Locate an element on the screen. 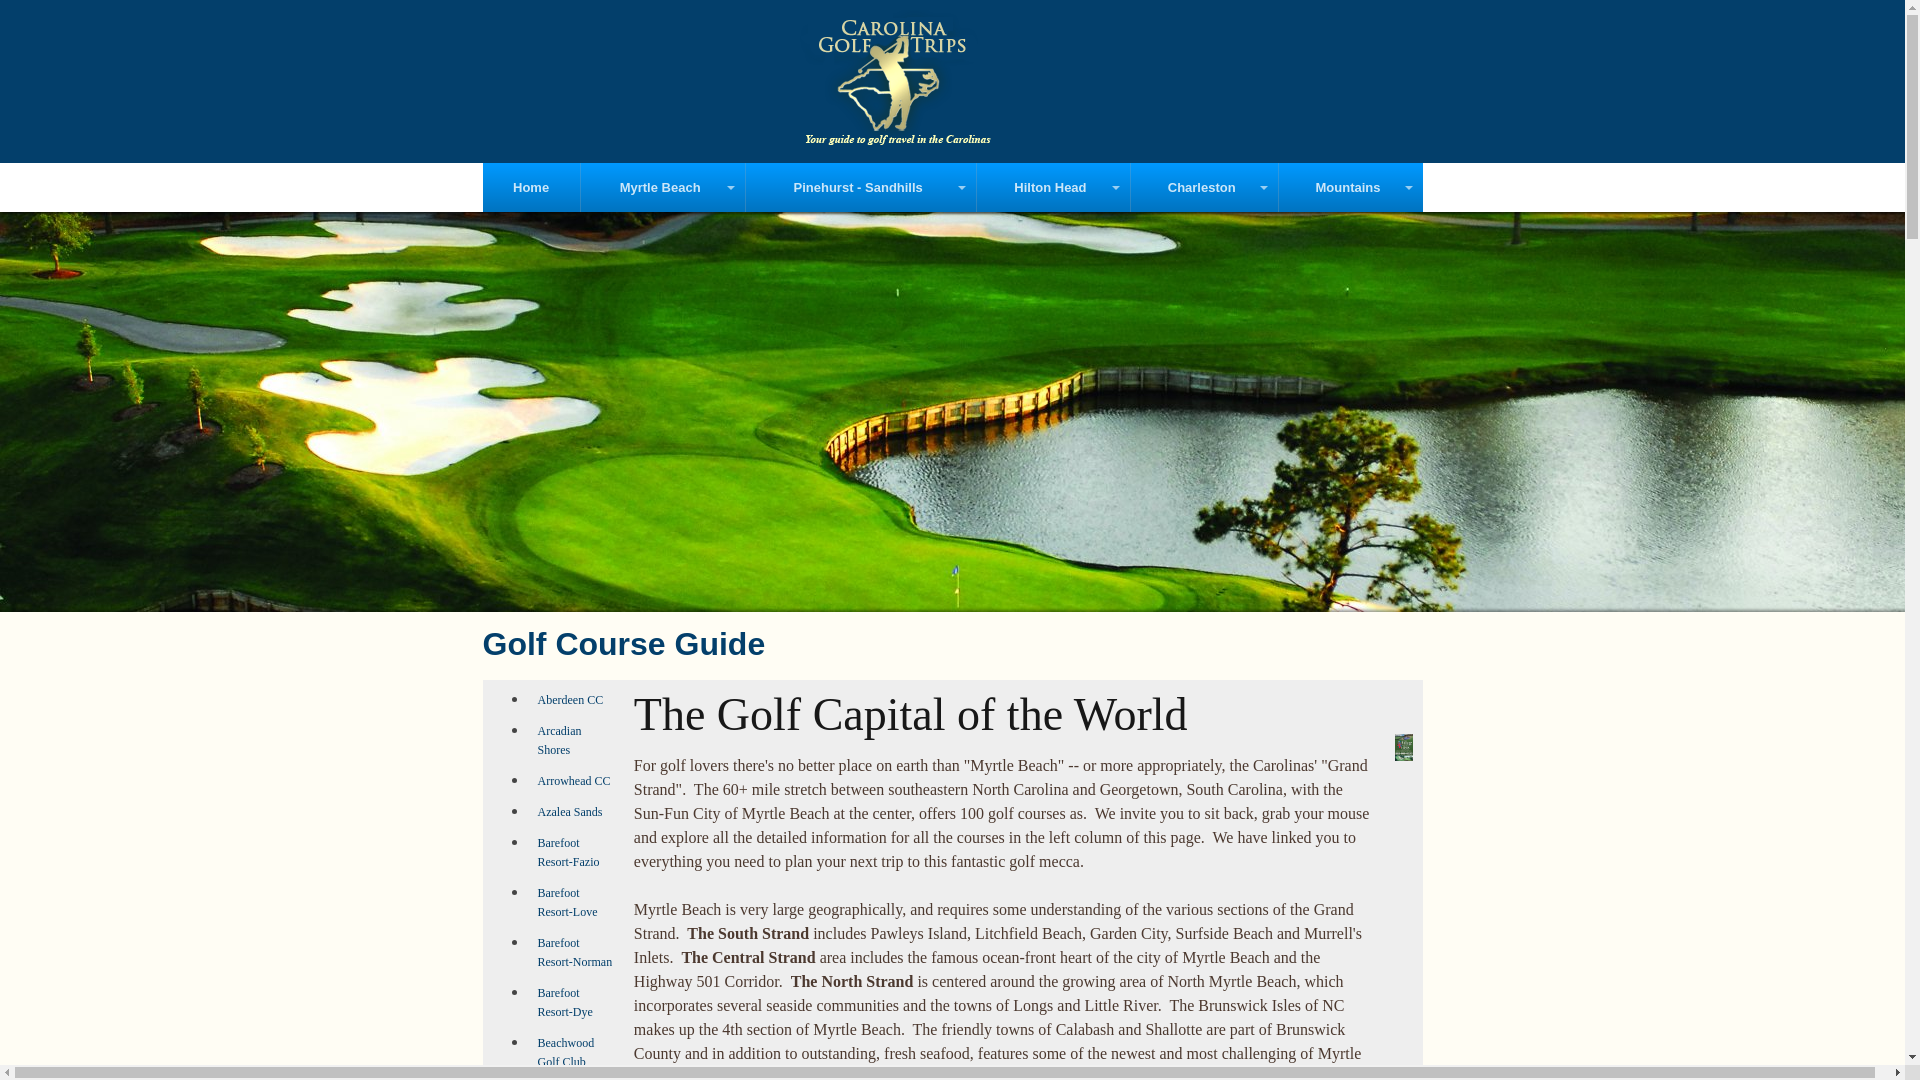 The width and height of the screenshot is (1920, 1080). Barefoot Resort-Dye is located at coordinates (565, 1002).